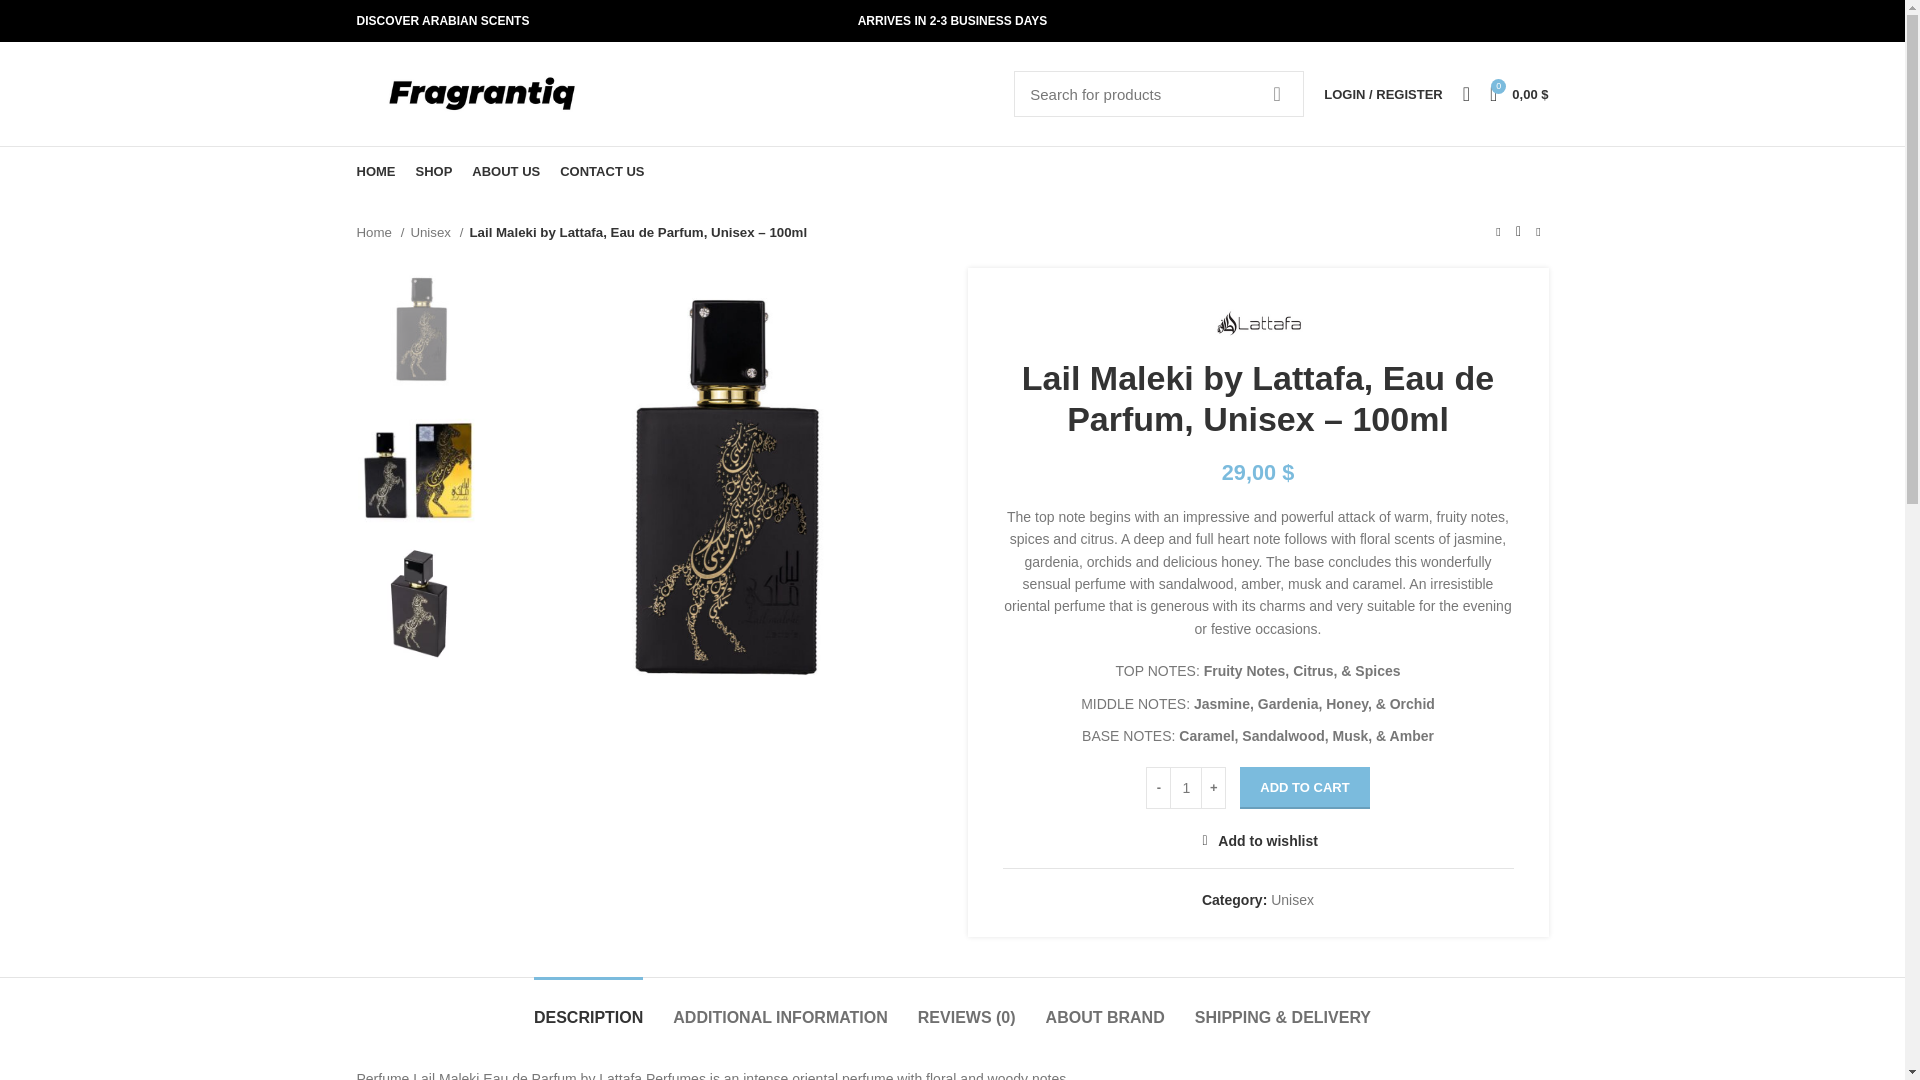  What do you see at coordinates (1106, 1007) in the screenshot?
I see `ABOUT BRAND` at bounding box center [1106, 1007].